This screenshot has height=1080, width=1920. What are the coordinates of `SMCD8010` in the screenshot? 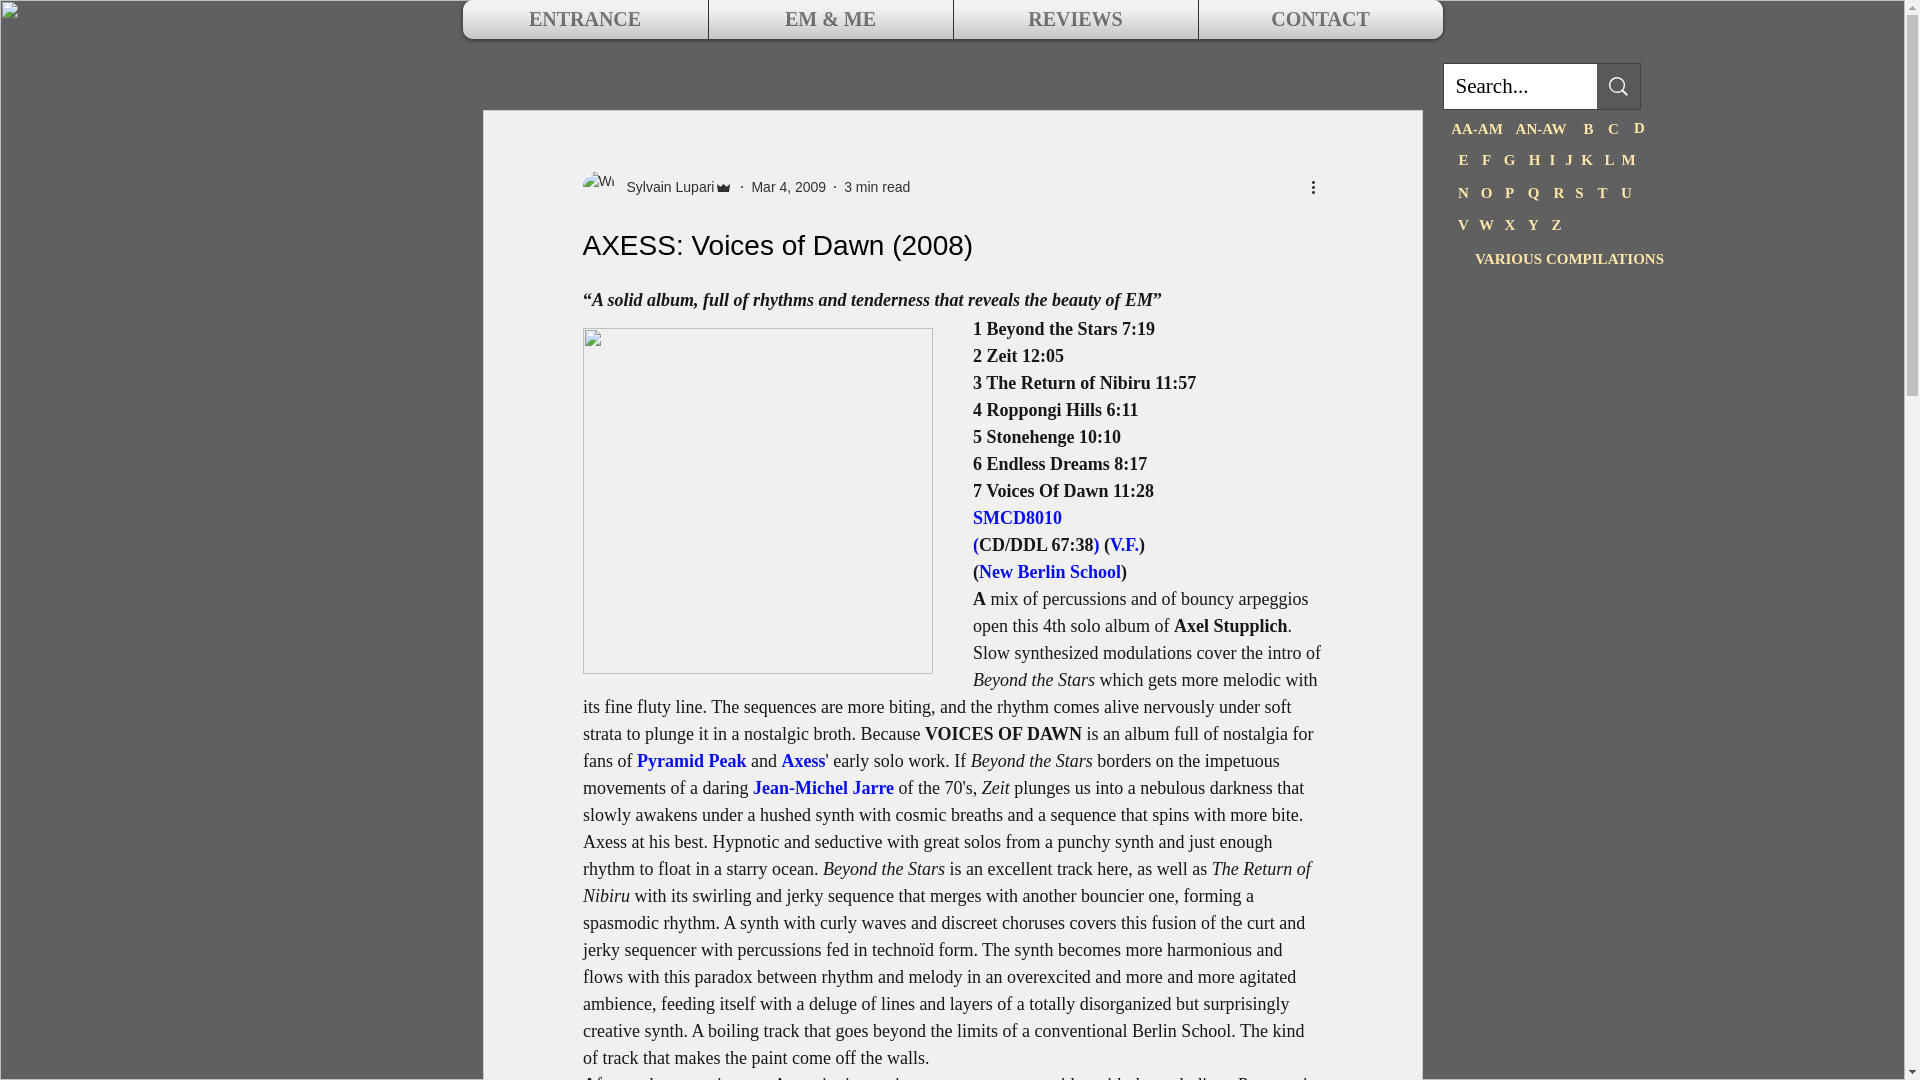 It's located at (1016, 518).